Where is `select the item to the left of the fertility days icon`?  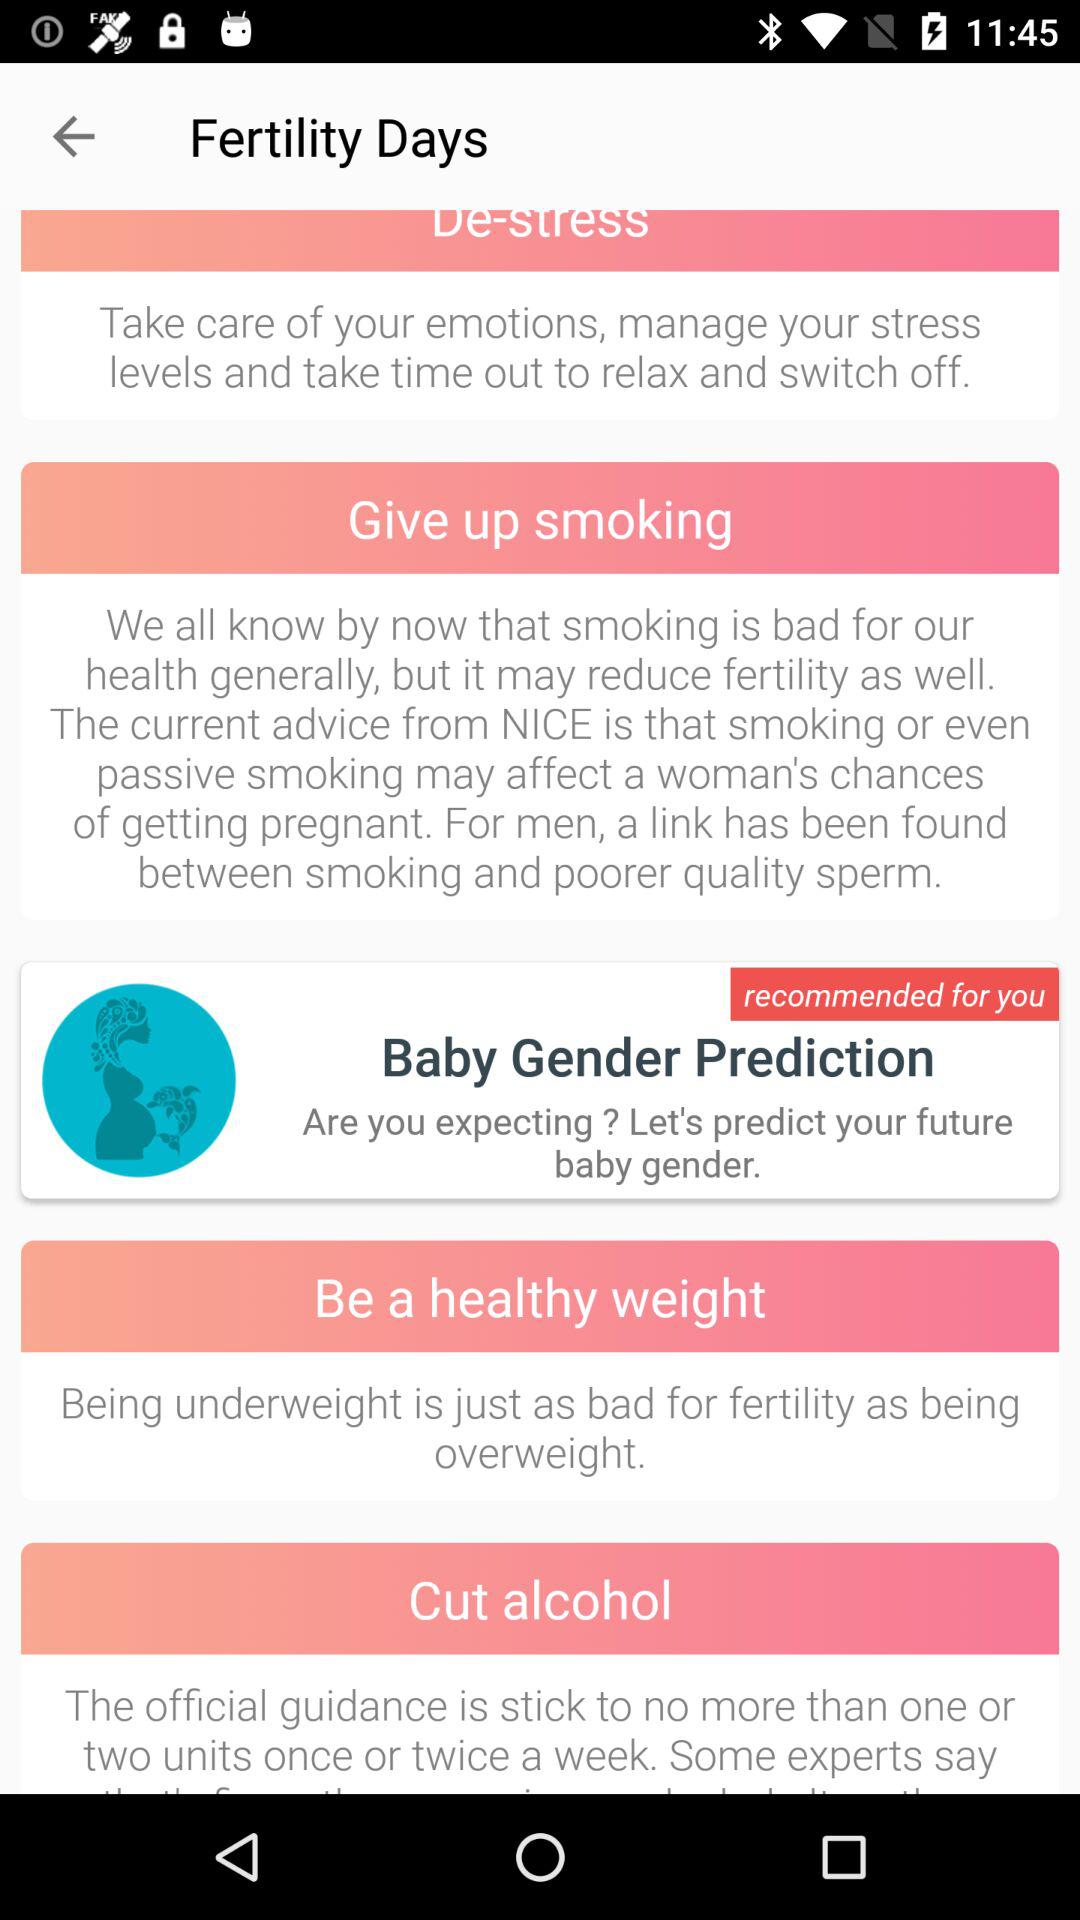
select the item to the left of the fertility days icon is located at coordinates (73, 136).